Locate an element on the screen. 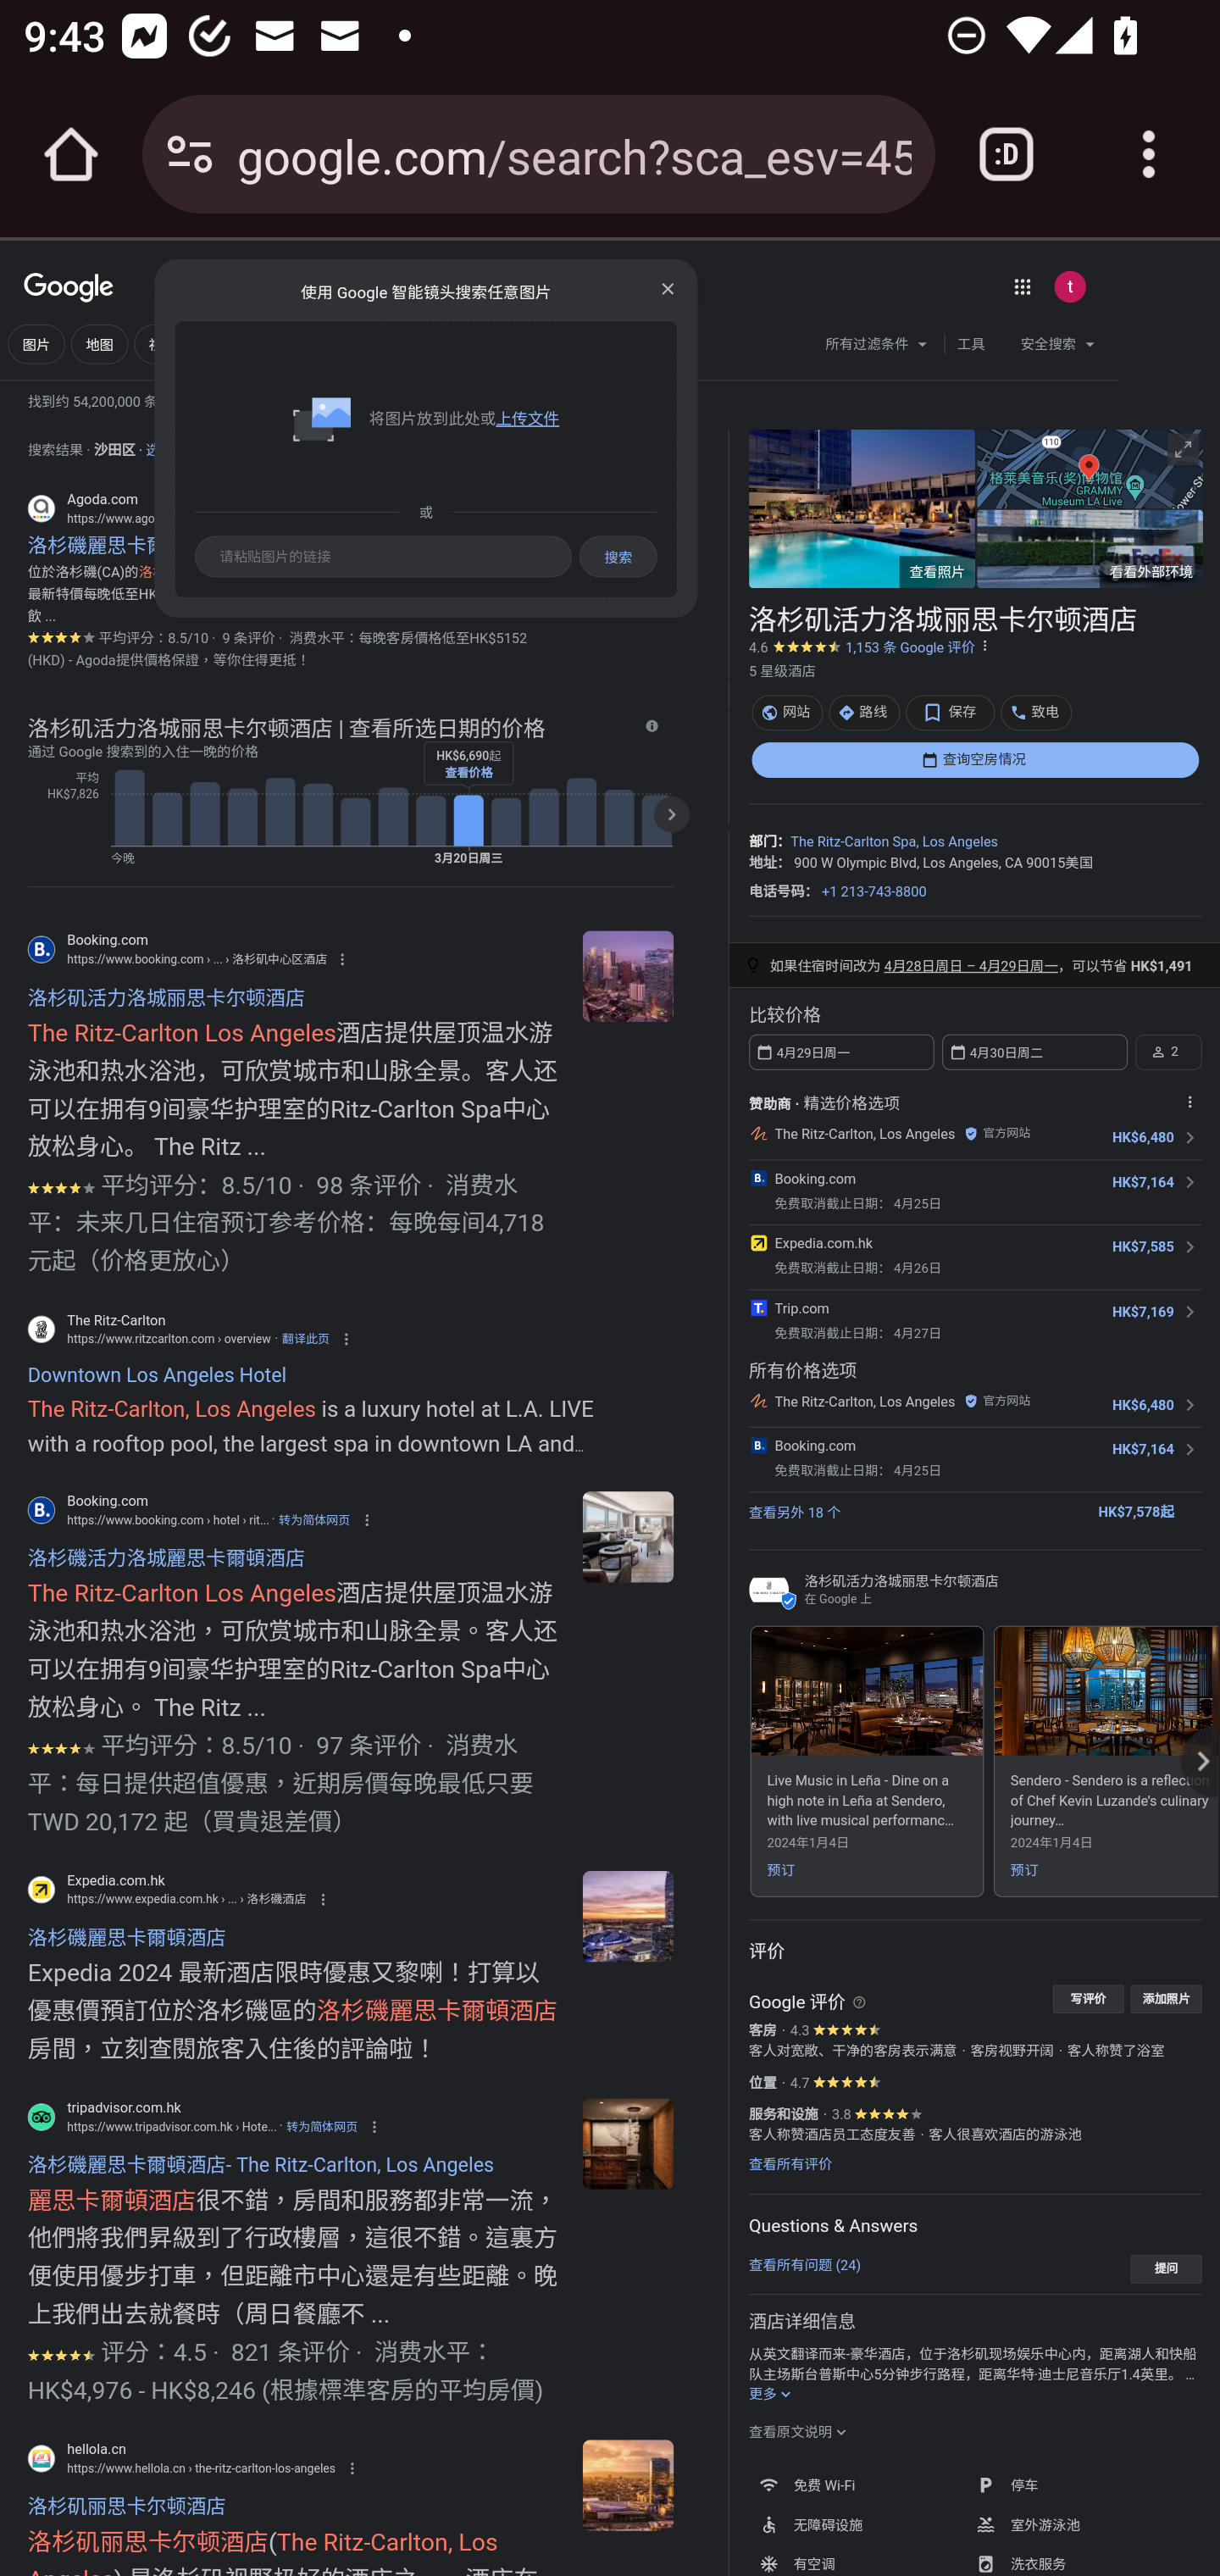  请选择访客人数 is located at coordinates (1167, 1051).